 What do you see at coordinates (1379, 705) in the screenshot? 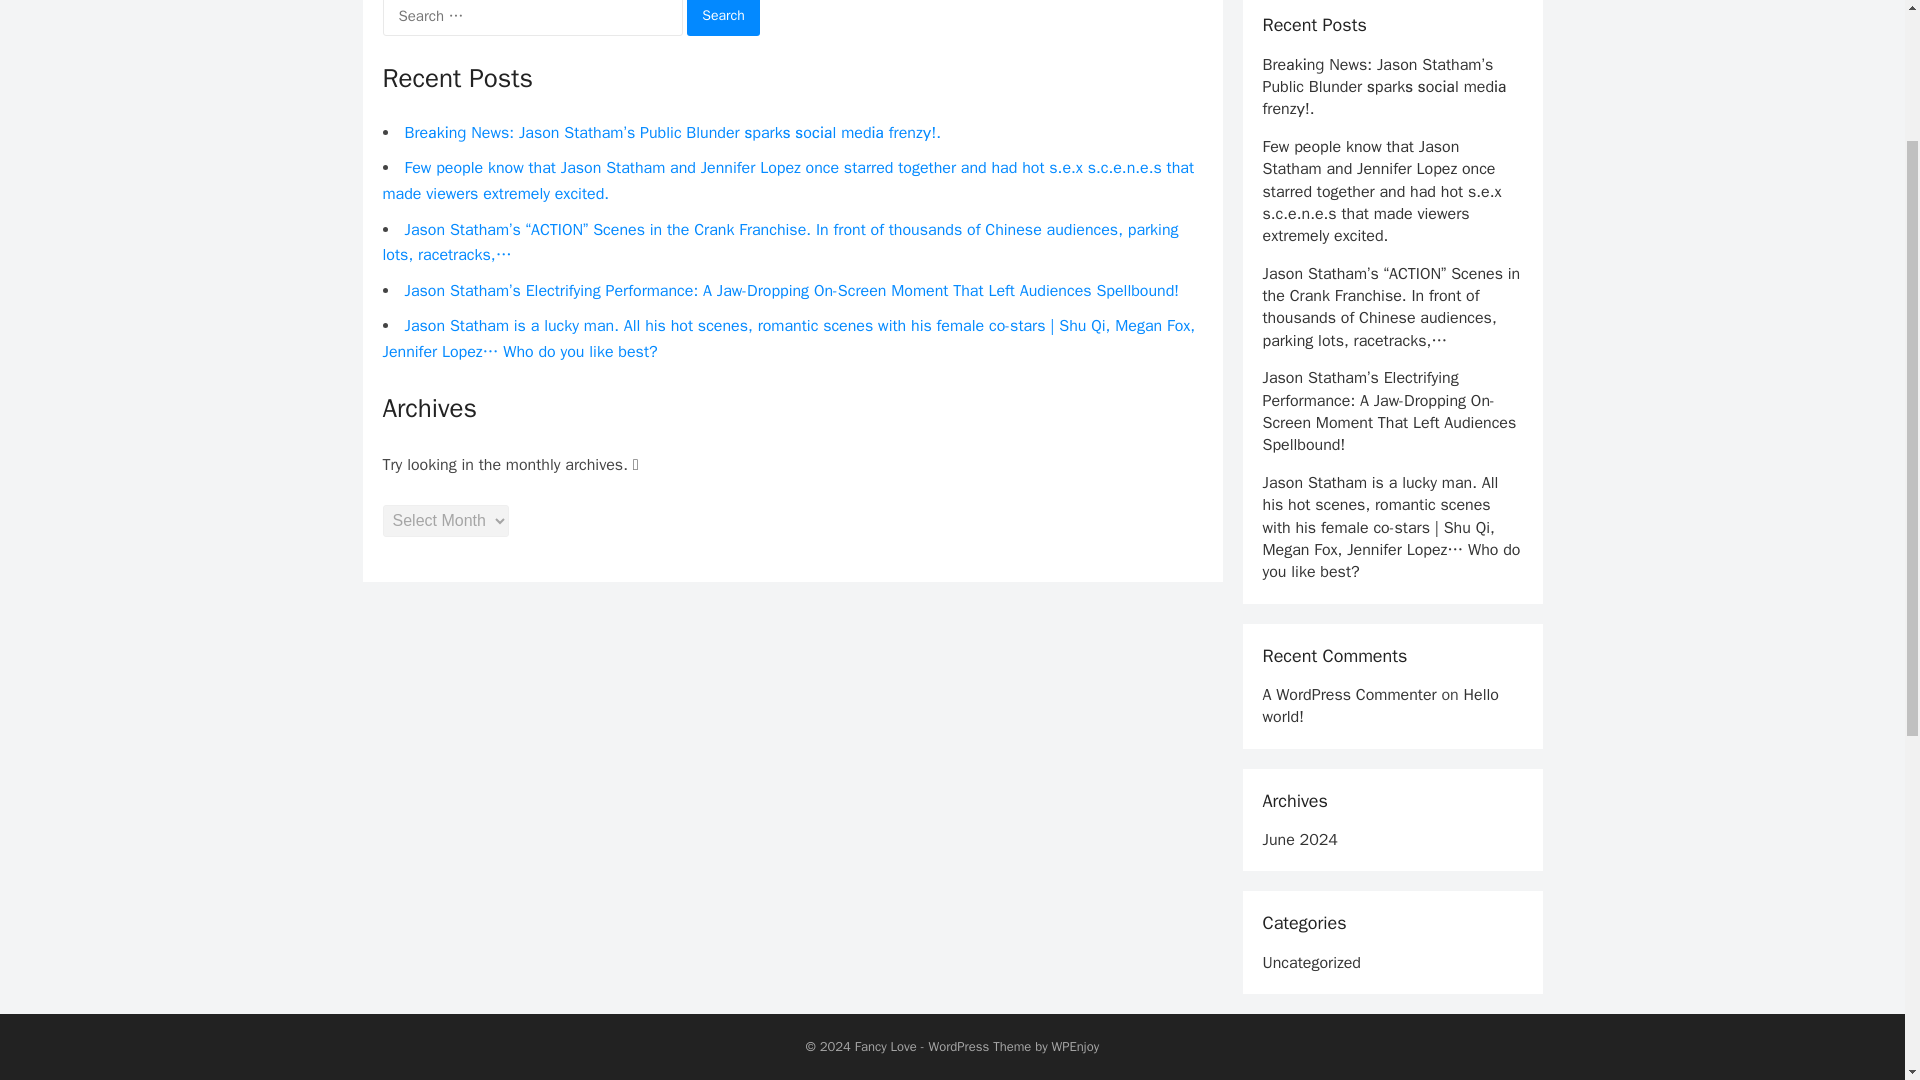
I see `Hello world!` at bounding box center [1379, 705].